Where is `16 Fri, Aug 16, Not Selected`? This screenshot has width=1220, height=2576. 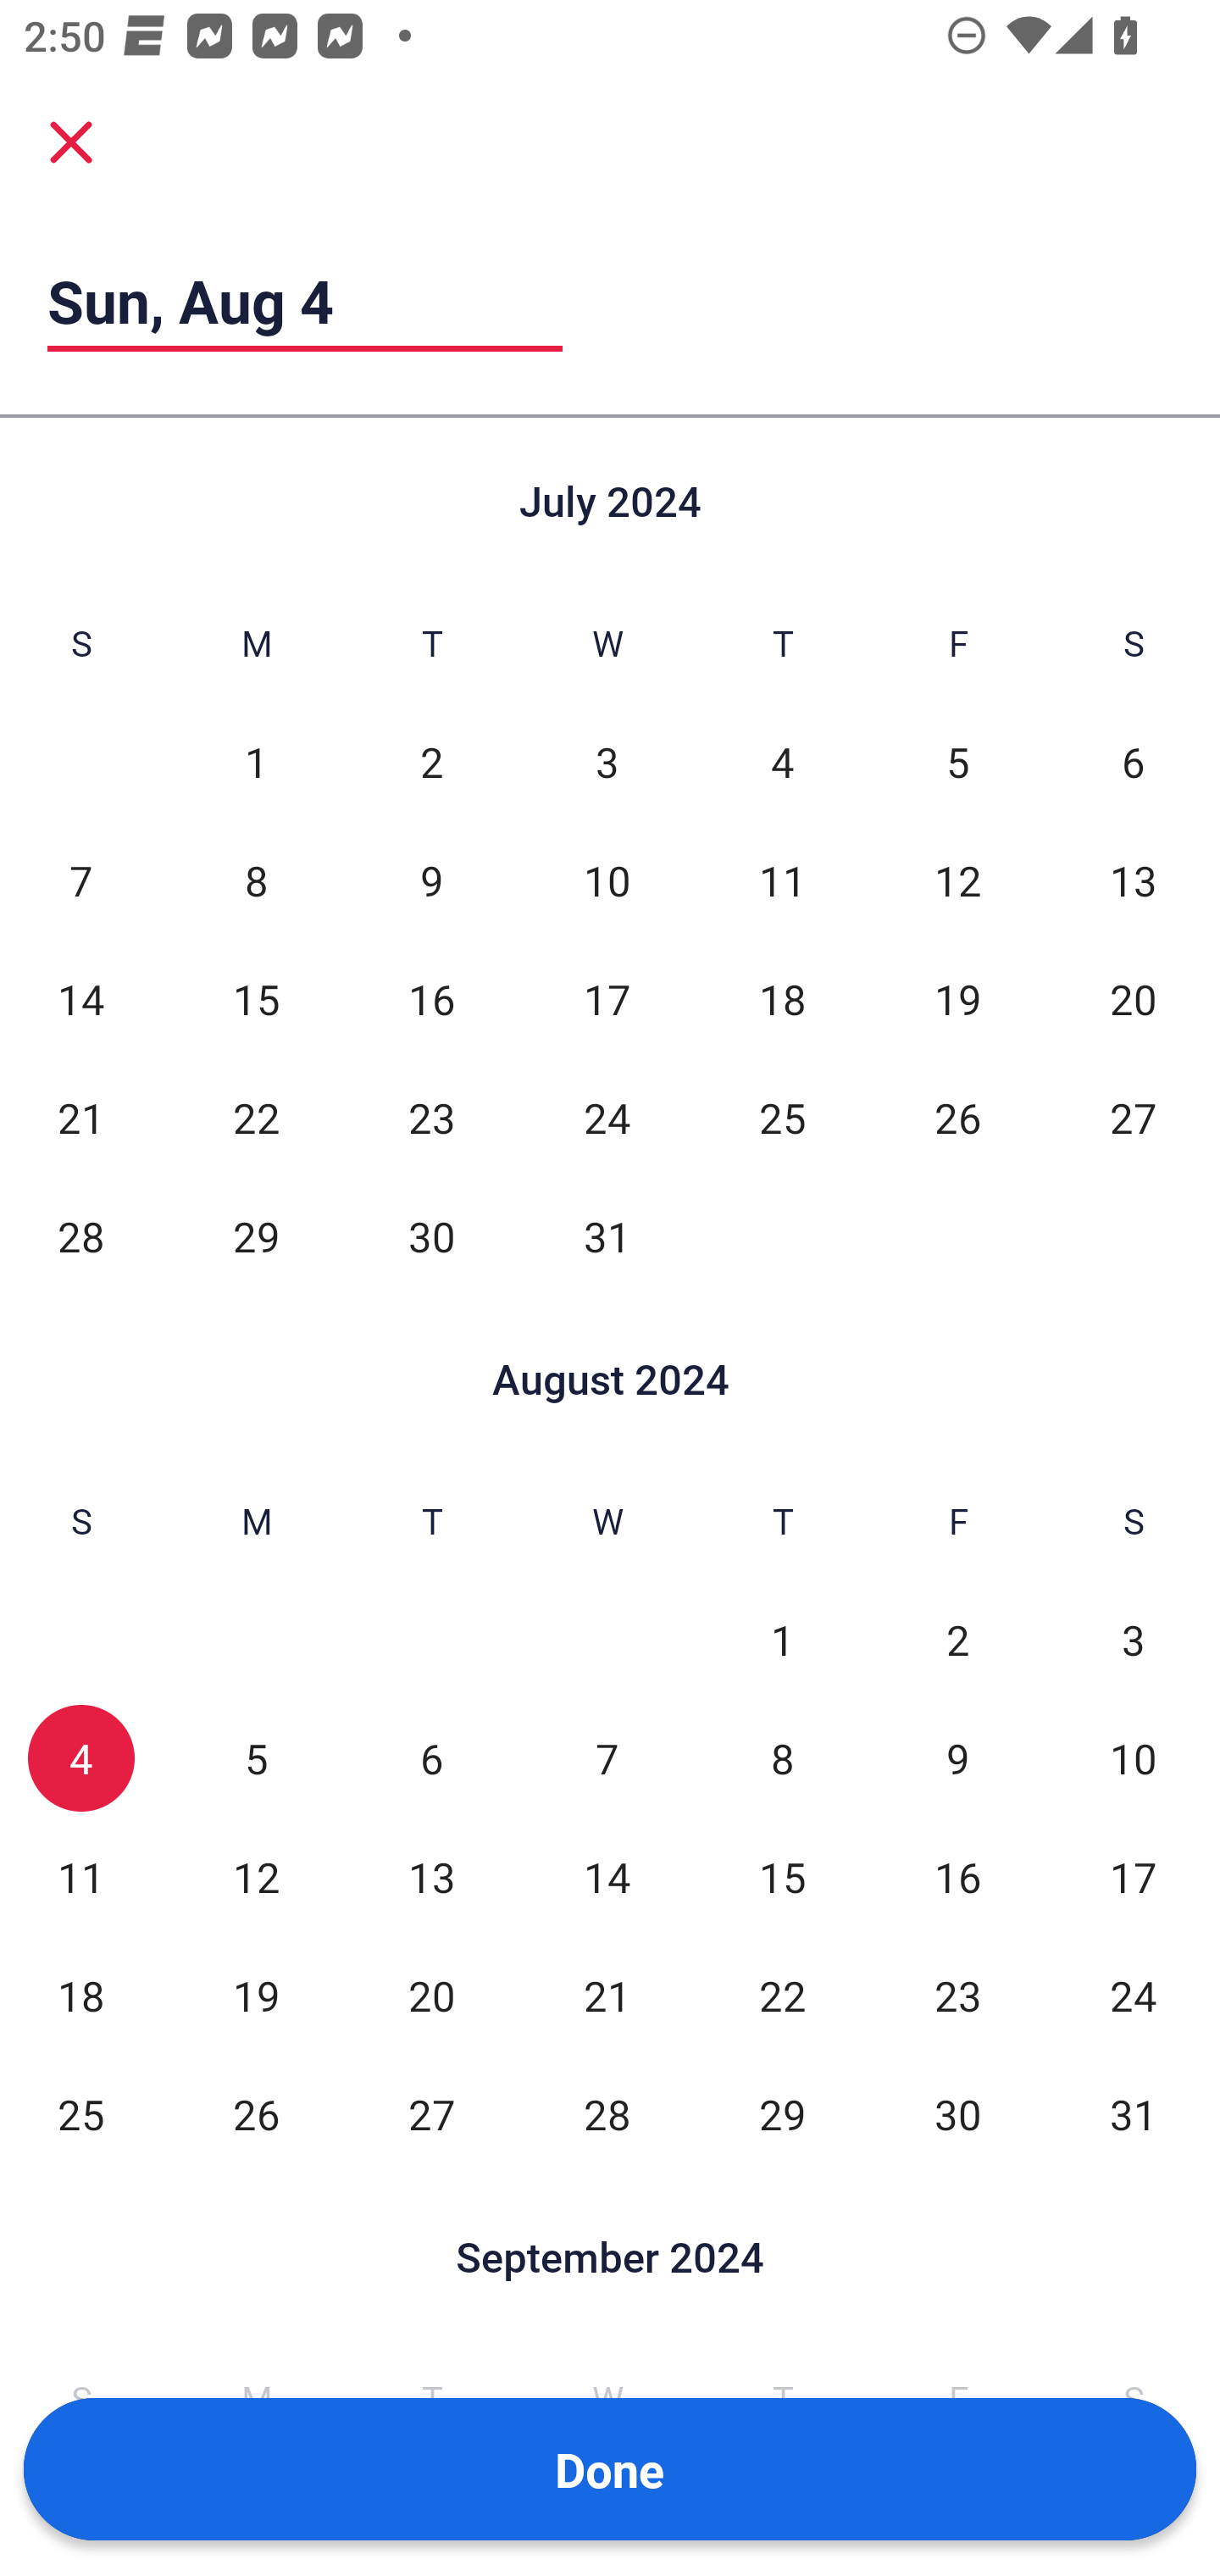 16 Fri, Aug 16, Not Selected is located at coordinates (957, 1878).